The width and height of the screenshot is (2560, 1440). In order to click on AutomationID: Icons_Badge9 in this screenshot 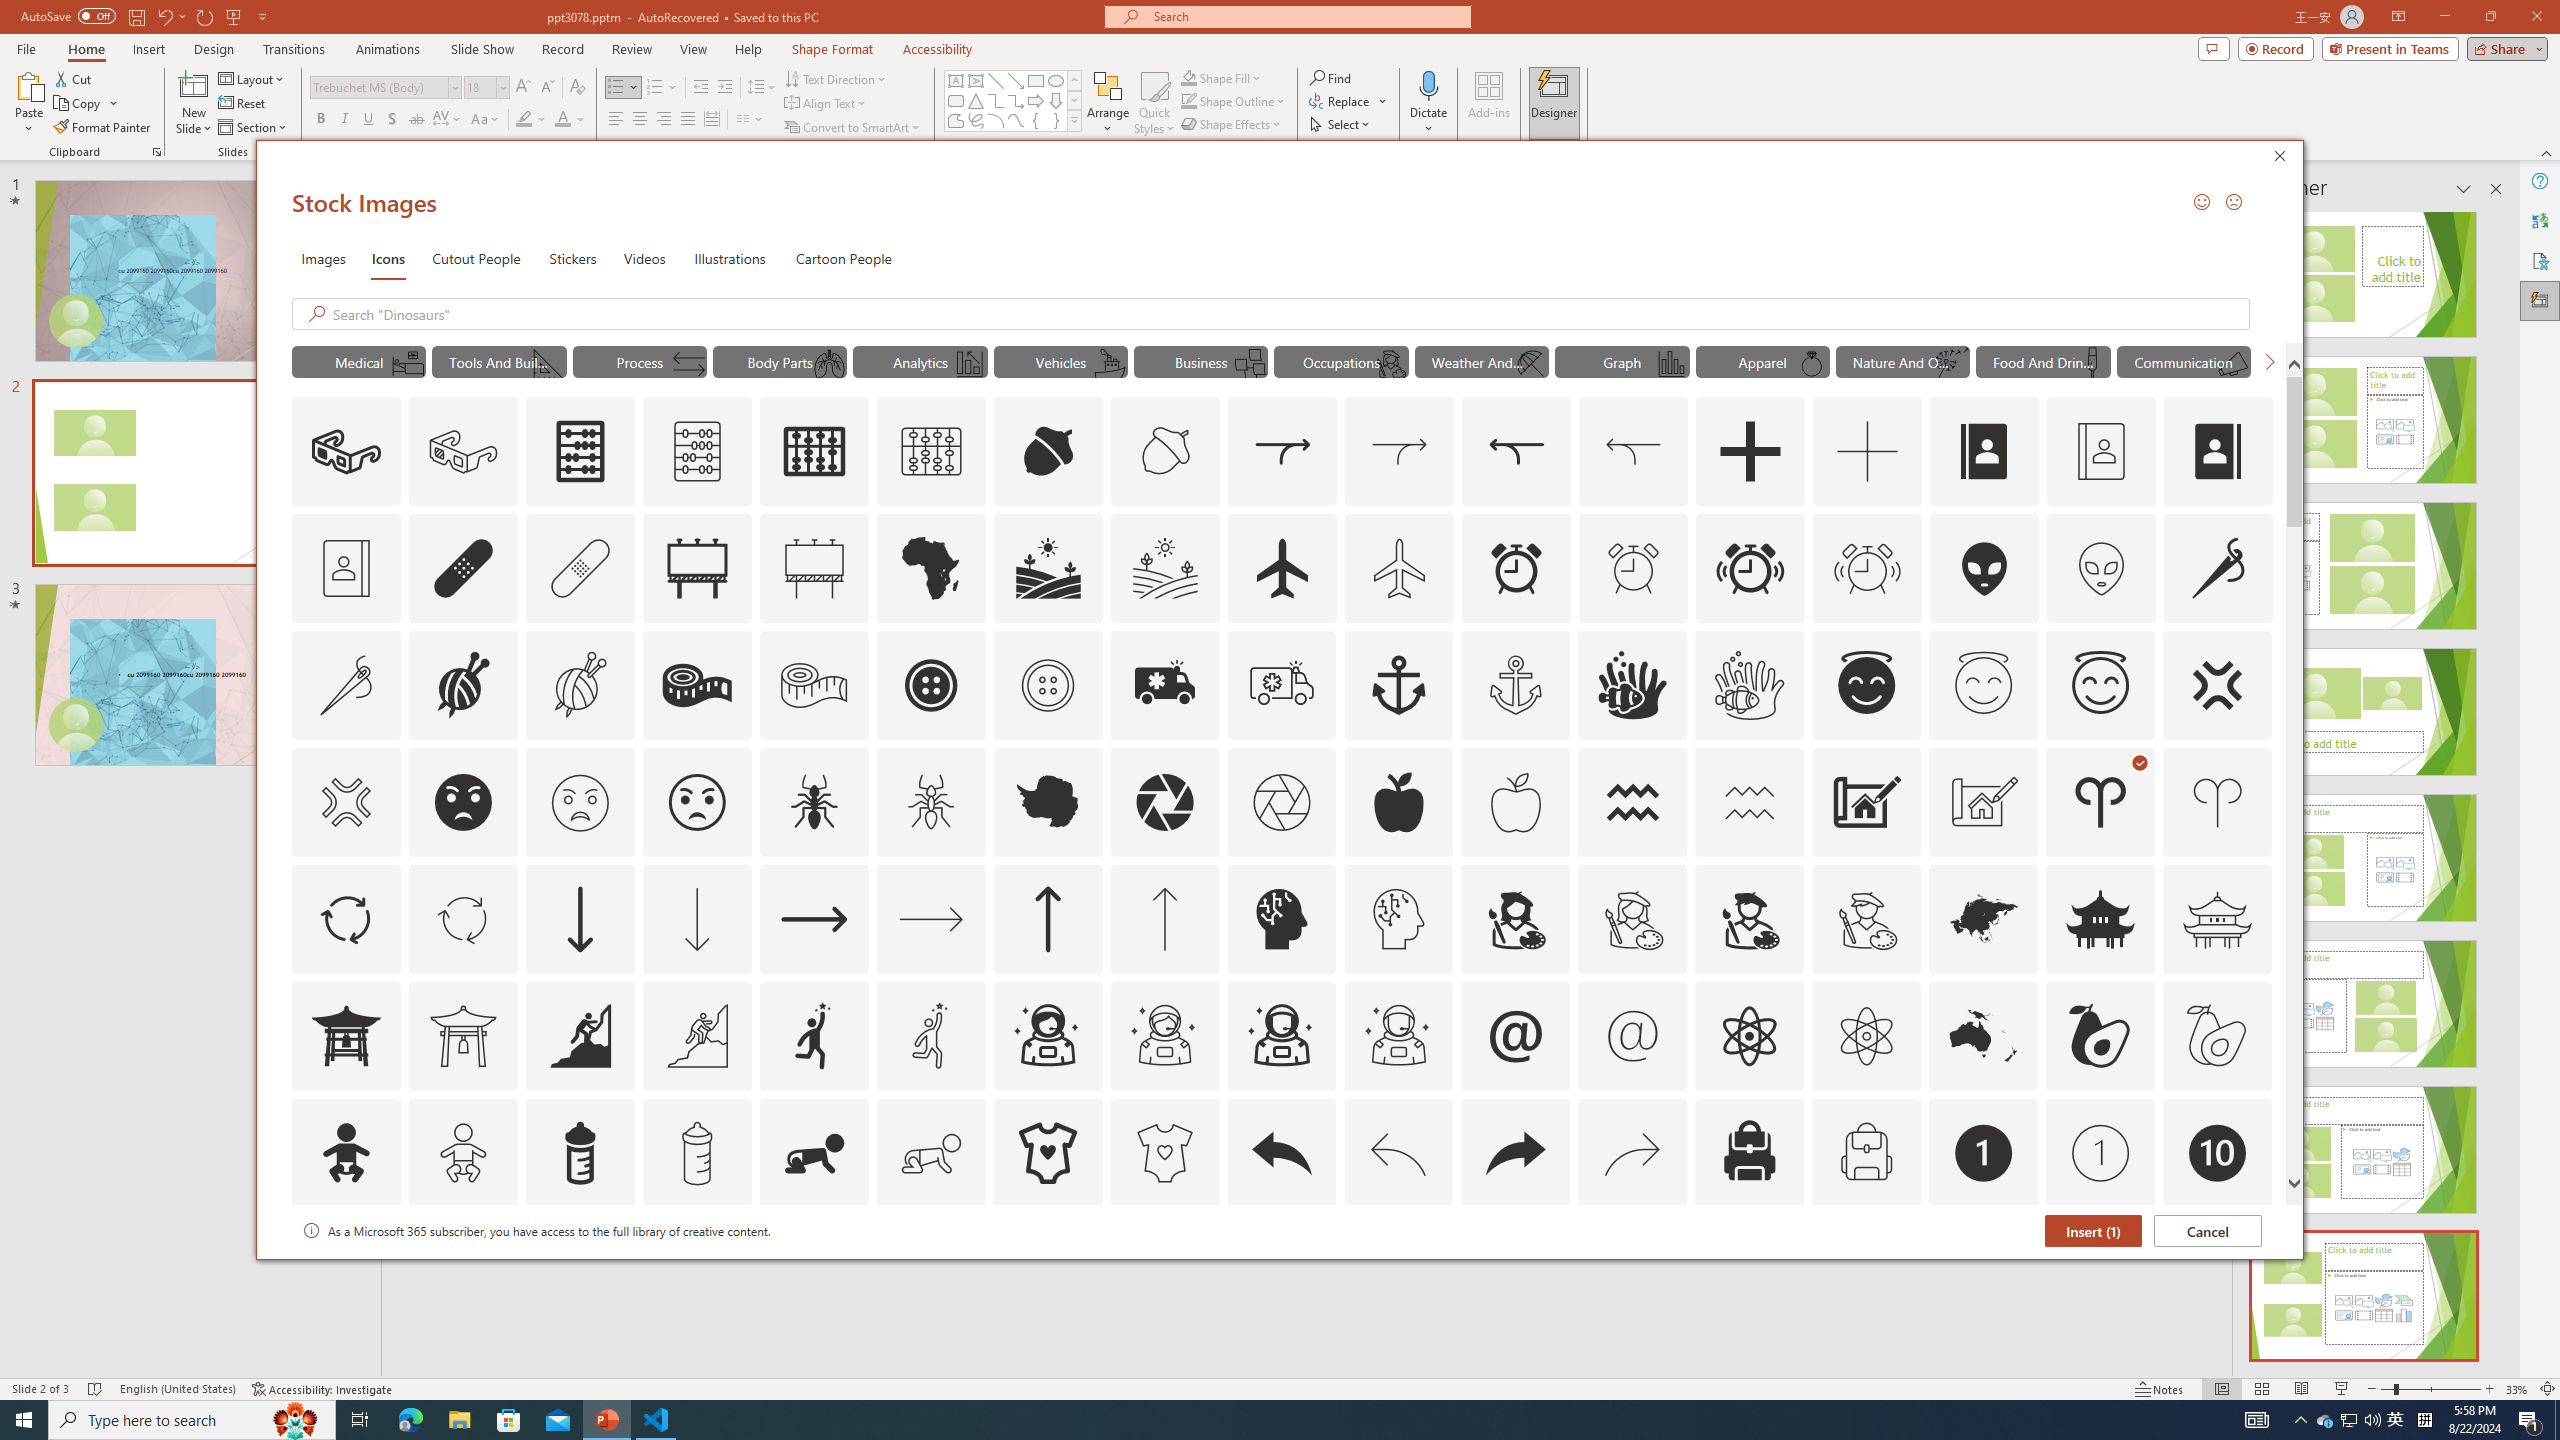, I will do `click(2101, 1270)`.